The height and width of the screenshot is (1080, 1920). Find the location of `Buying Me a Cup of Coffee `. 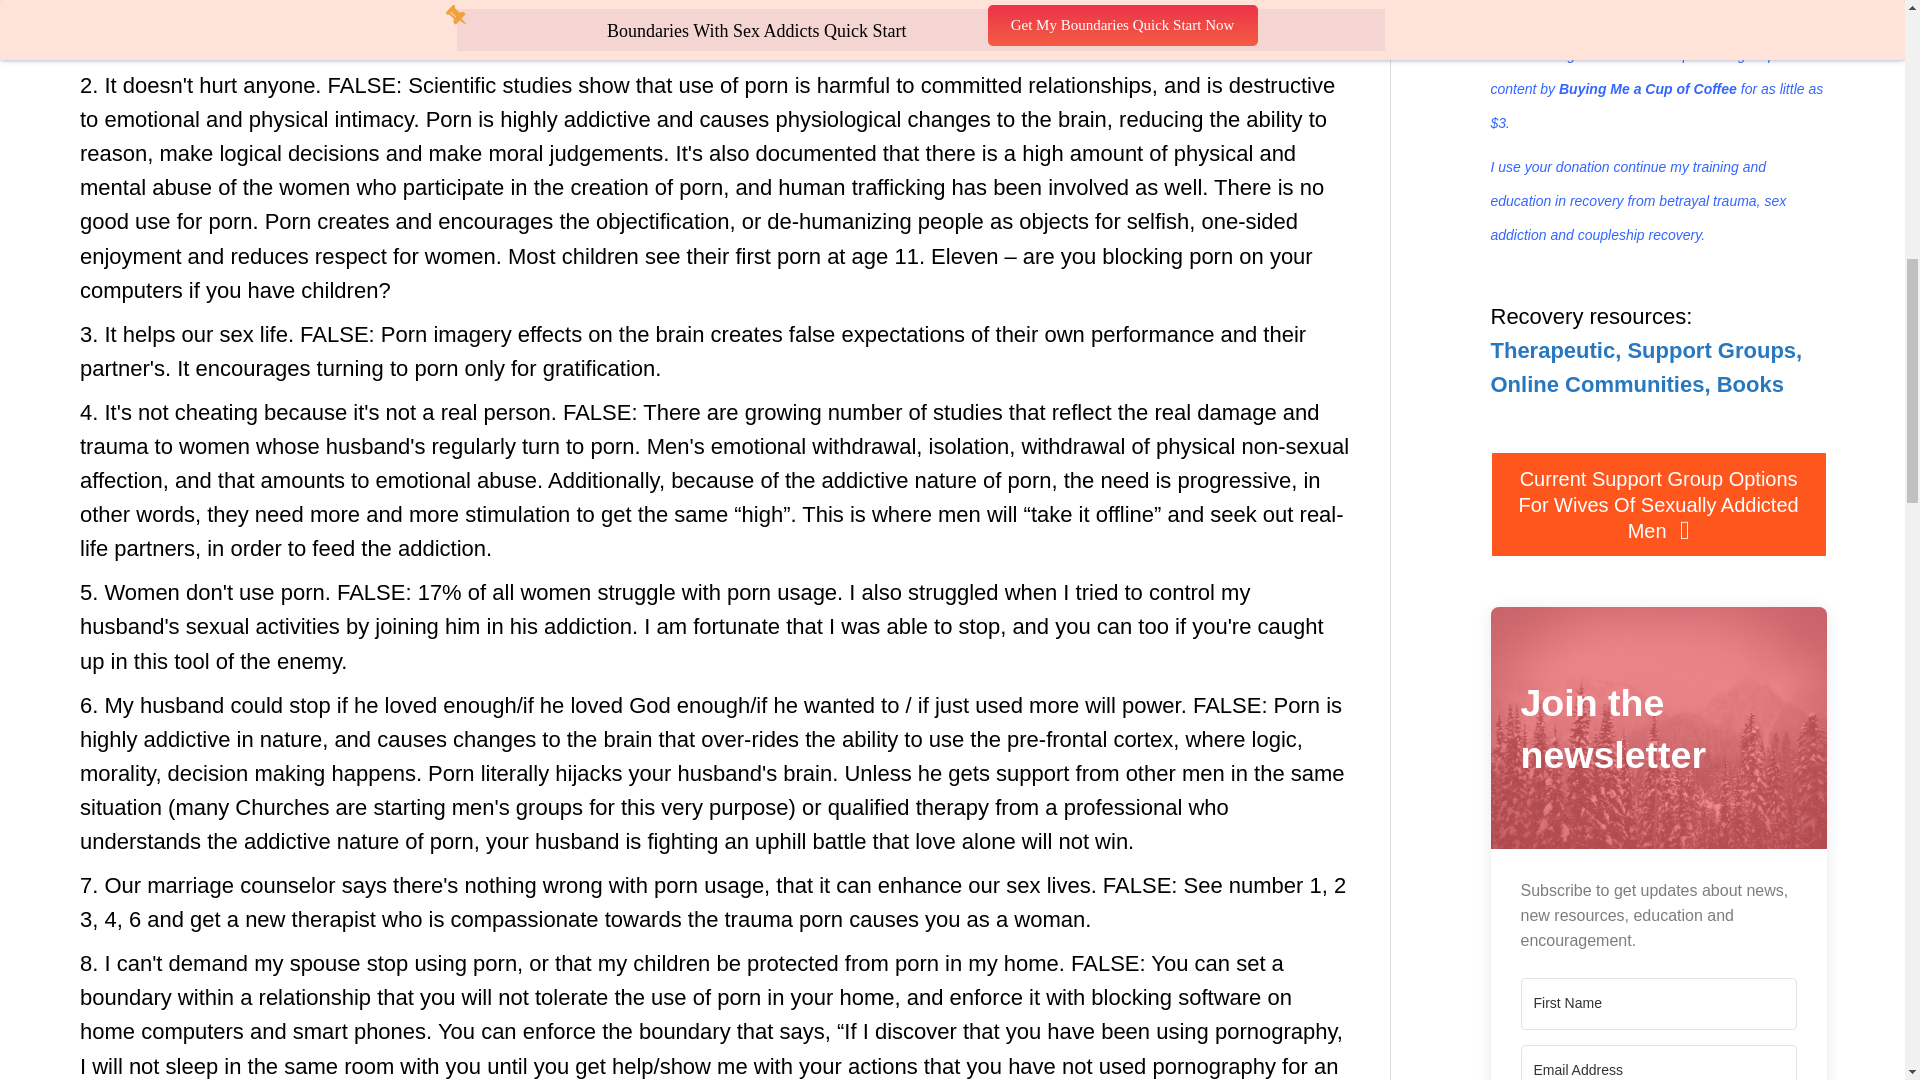

Buying Me a Cup of Coffee  is located at coordinates (1650, 89).